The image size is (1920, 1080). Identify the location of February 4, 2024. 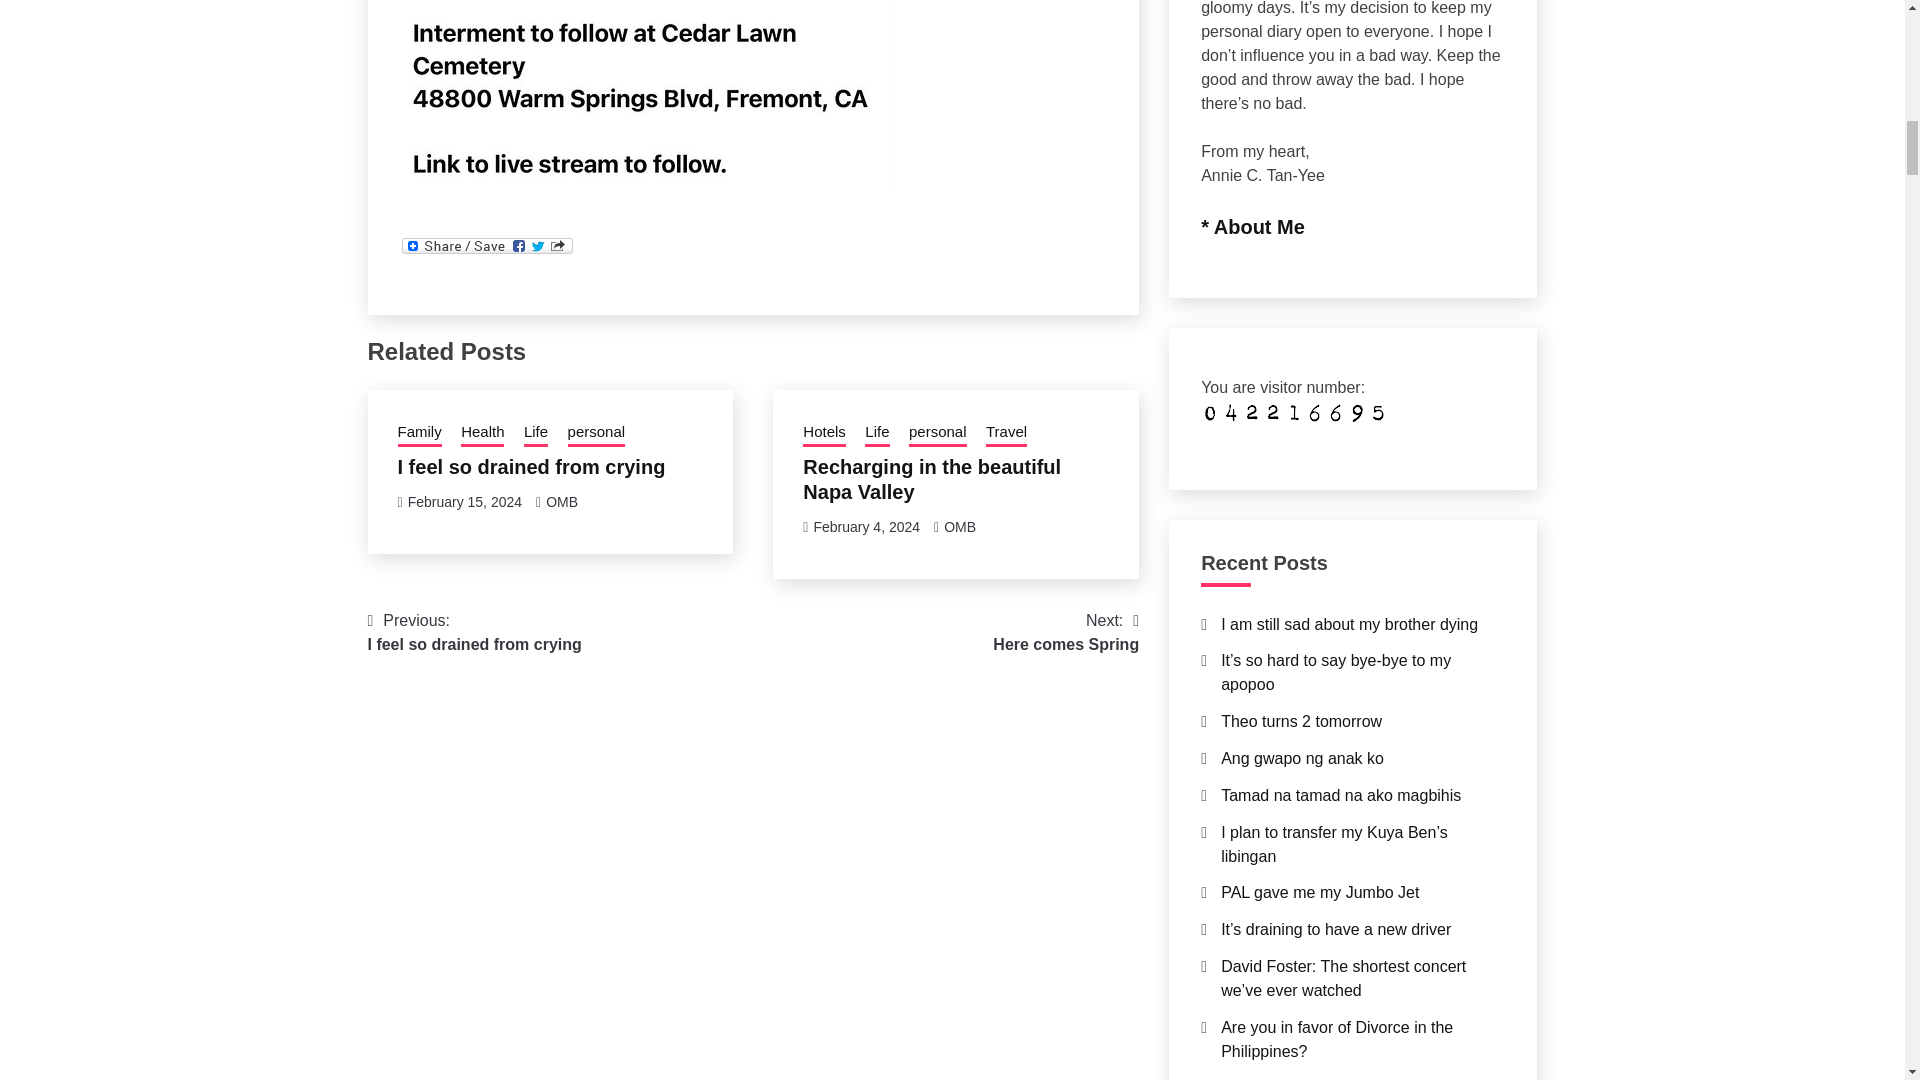
(1065, 632).